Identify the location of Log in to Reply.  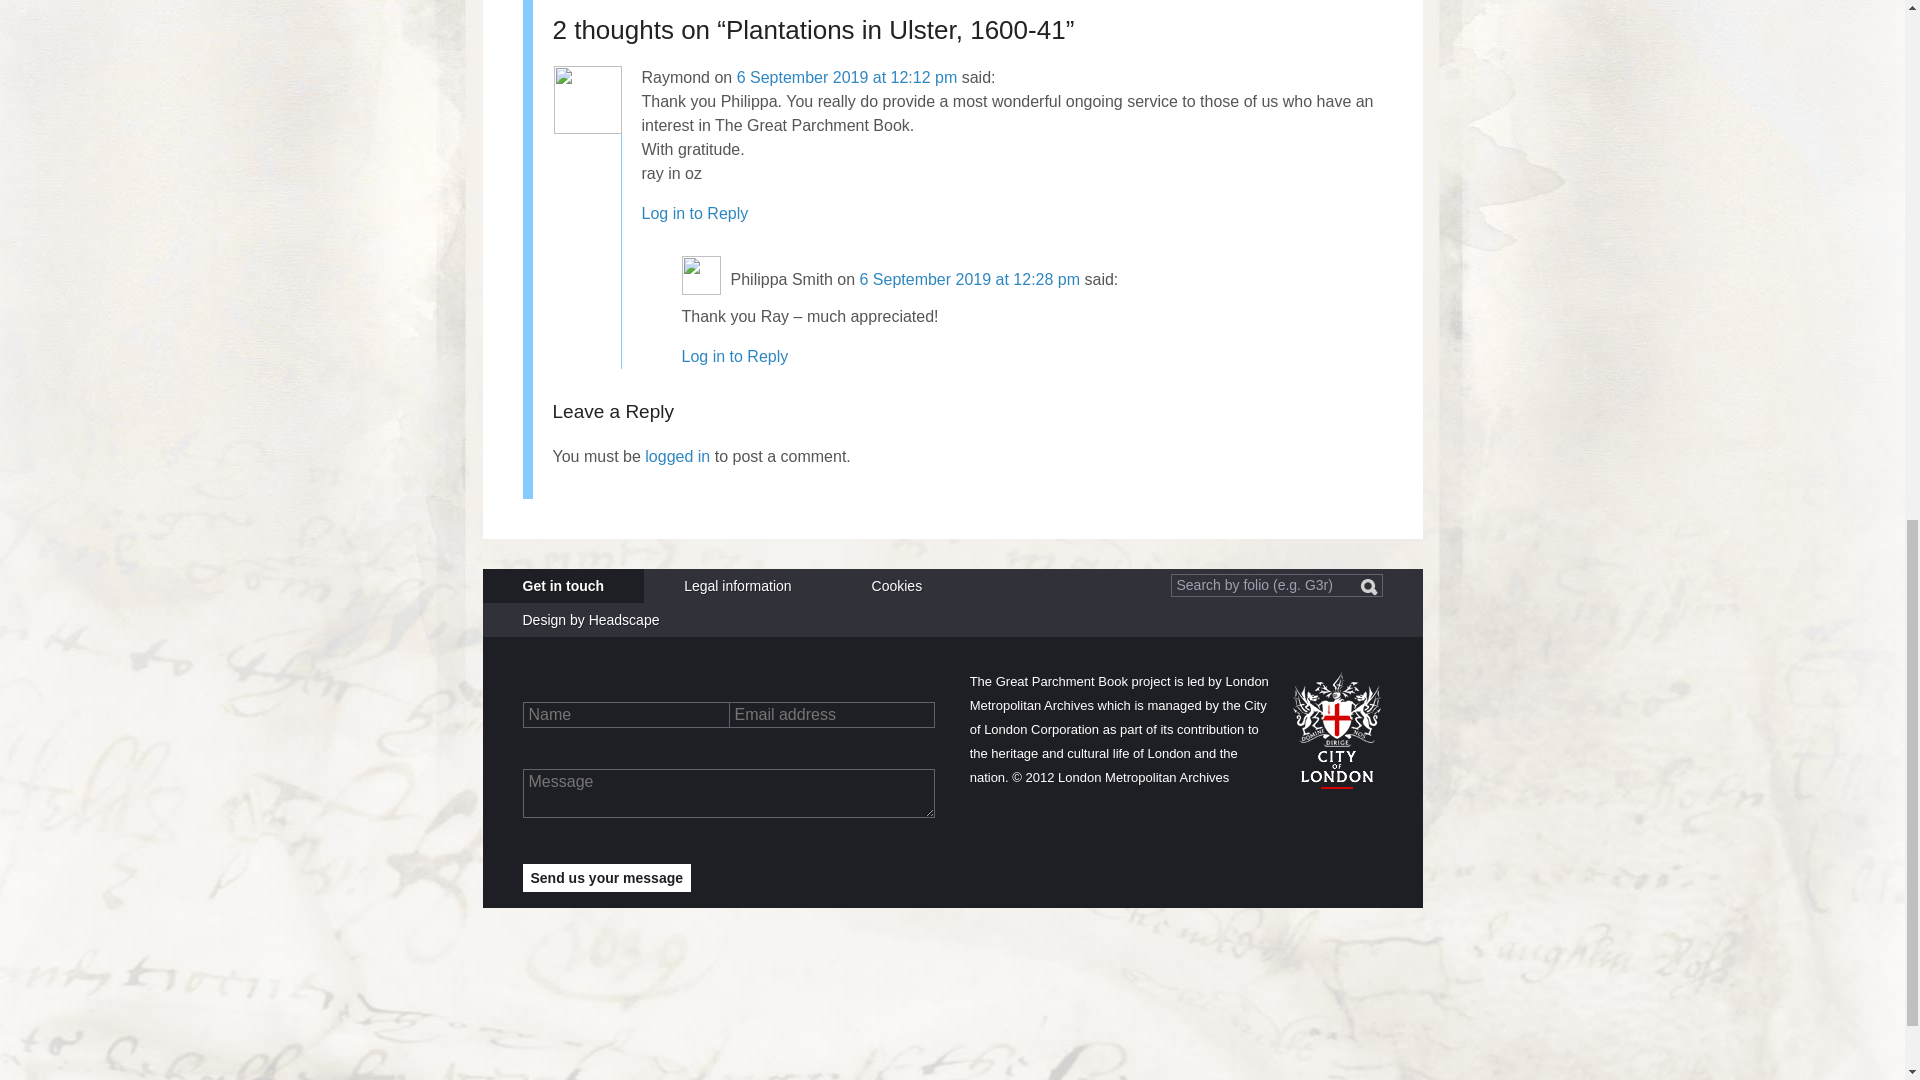
(694, 214).